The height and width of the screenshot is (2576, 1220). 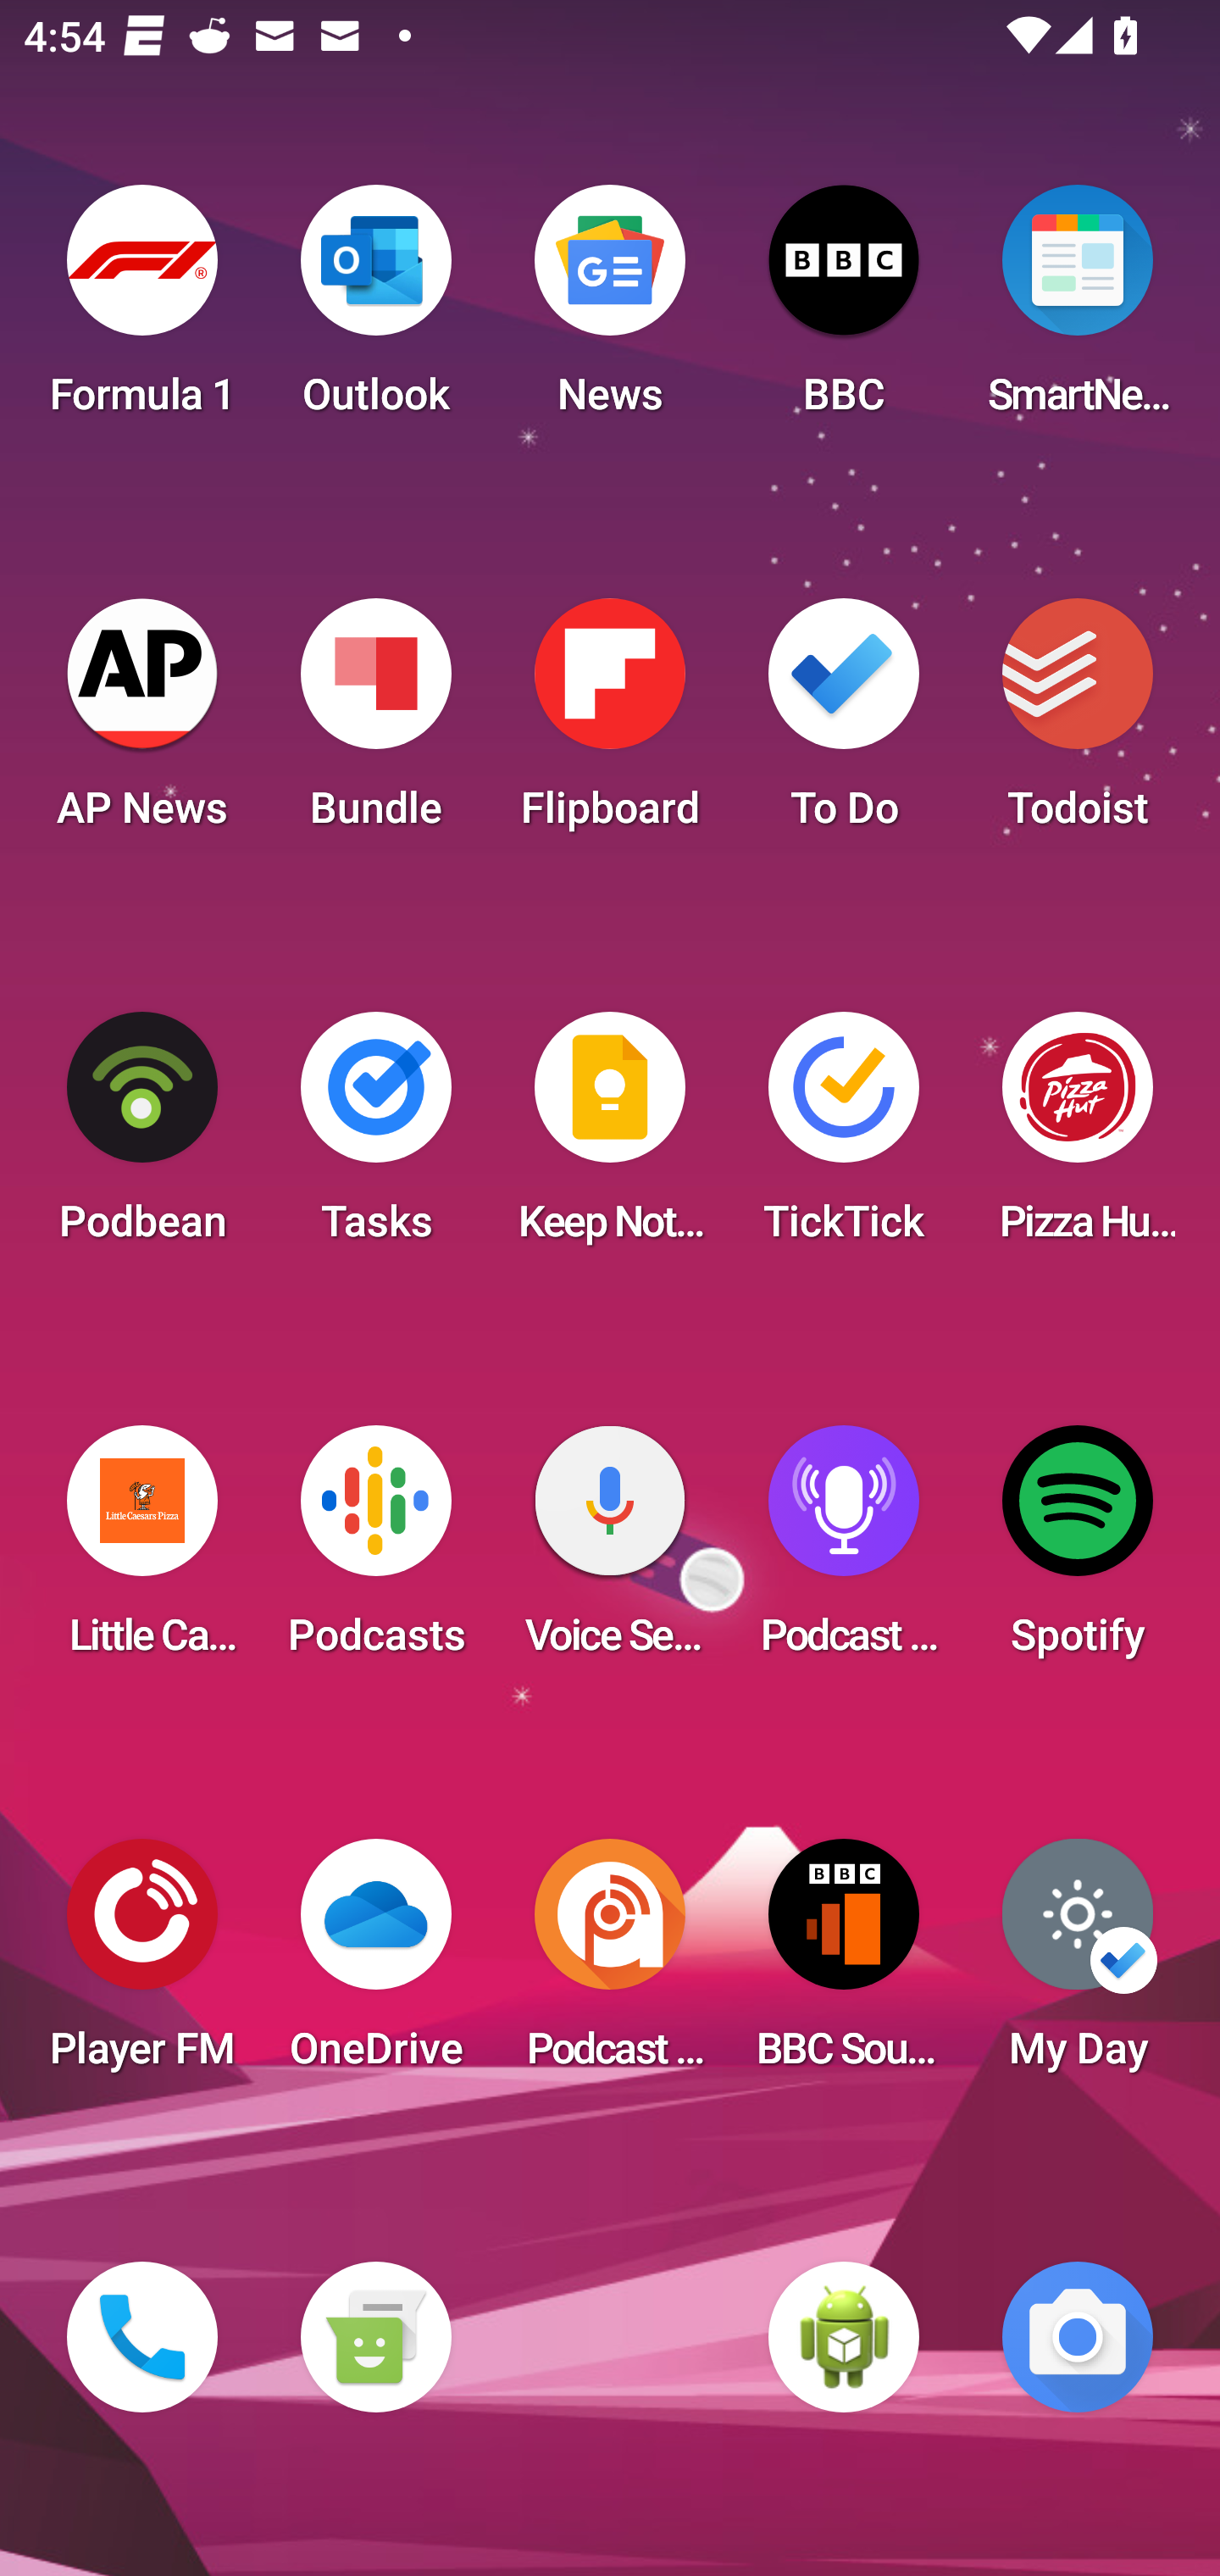 I want to click on Podcast Player, so click(x=844, y=1551).